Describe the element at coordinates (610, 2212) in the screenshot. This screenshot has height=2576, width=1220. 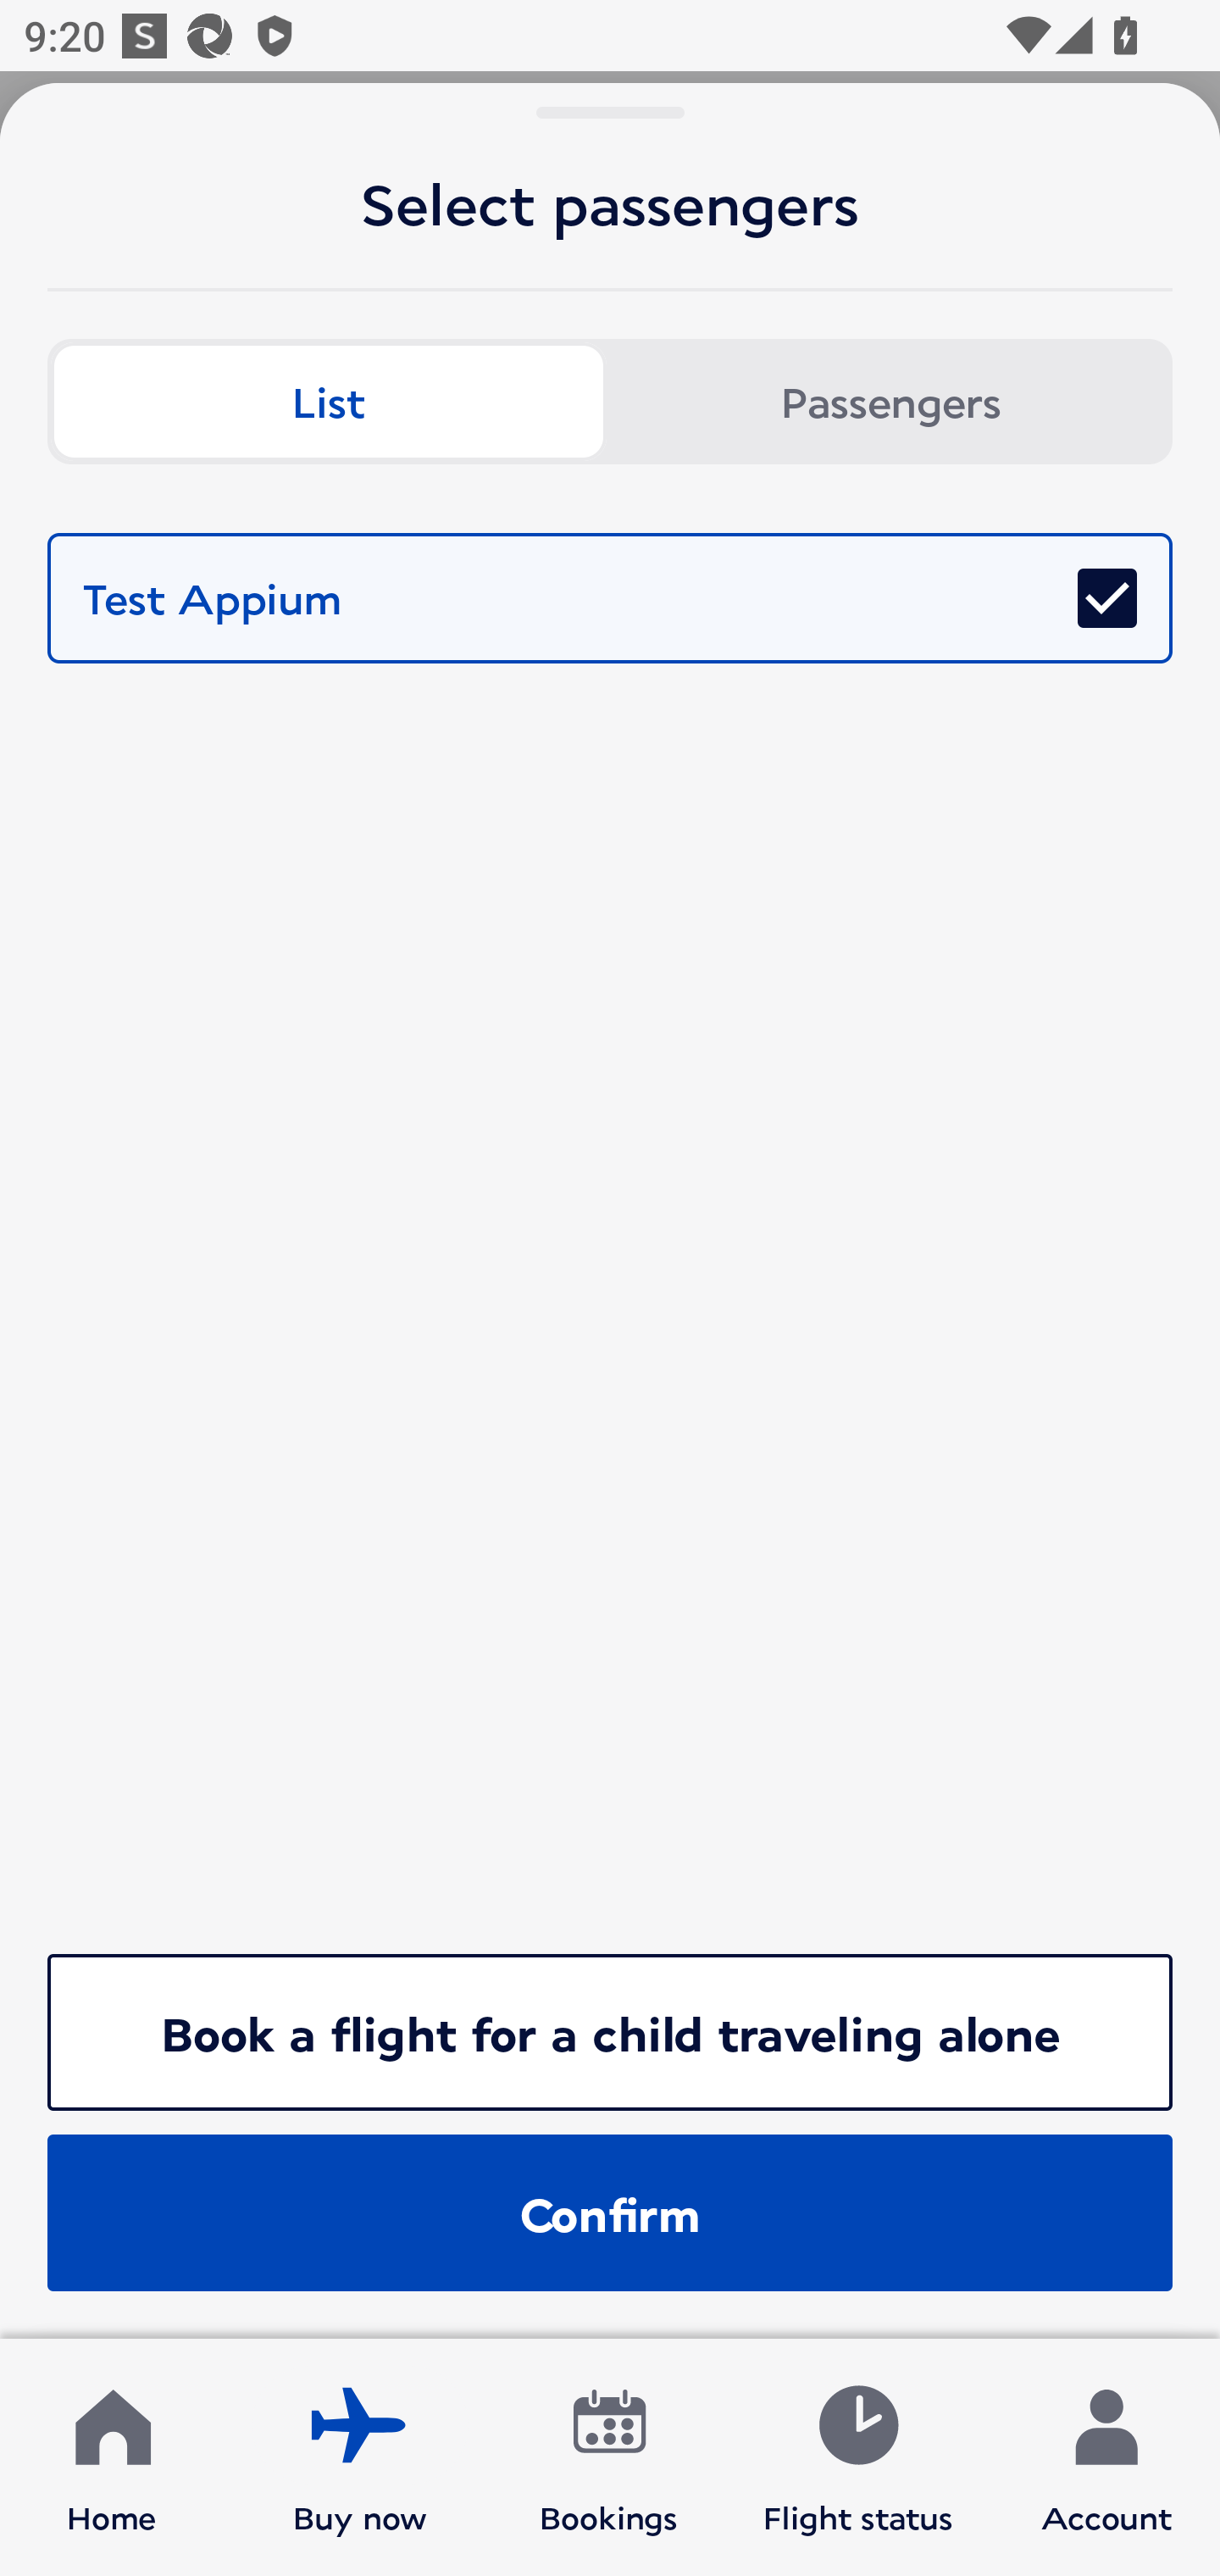
I see `Confirm` at that location.